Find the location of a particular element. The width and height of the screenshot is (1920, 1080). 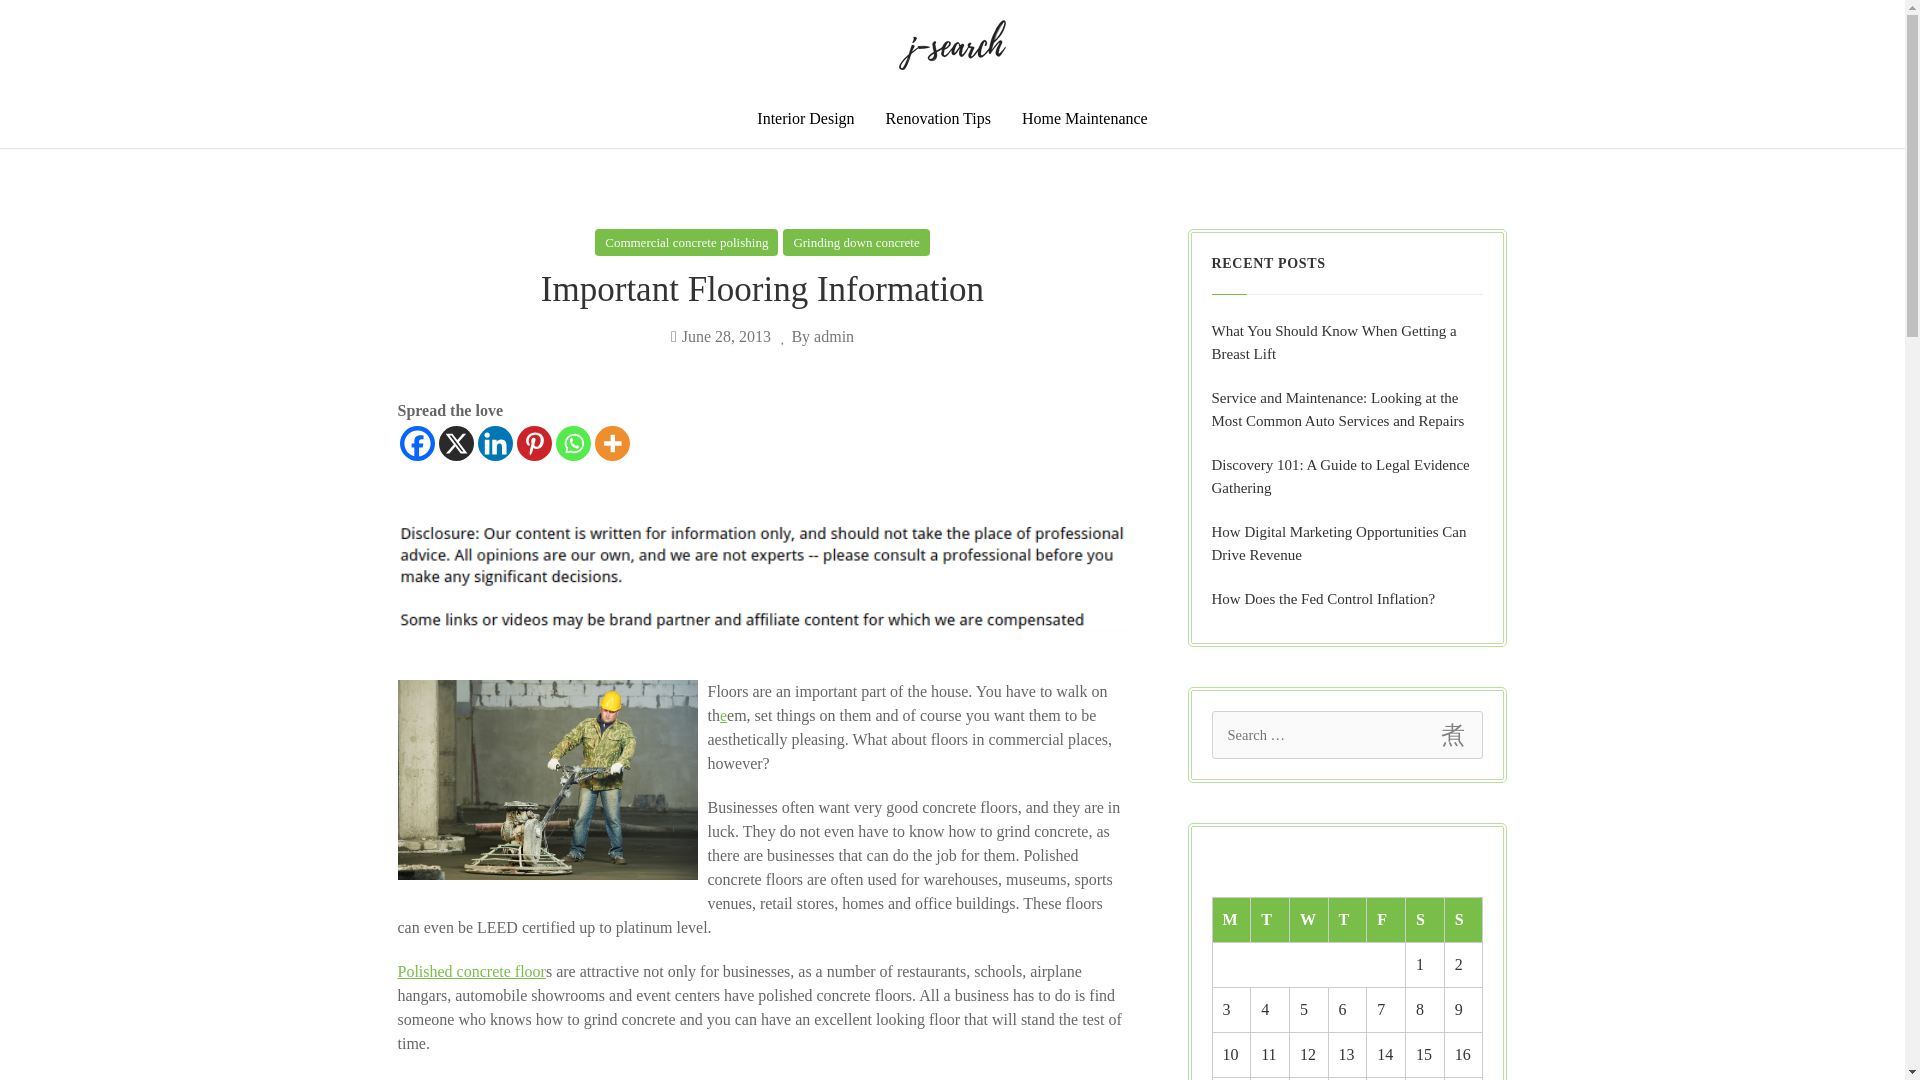

Polished concrete process, Concrete polished floors is located at coordinates (471, 971).